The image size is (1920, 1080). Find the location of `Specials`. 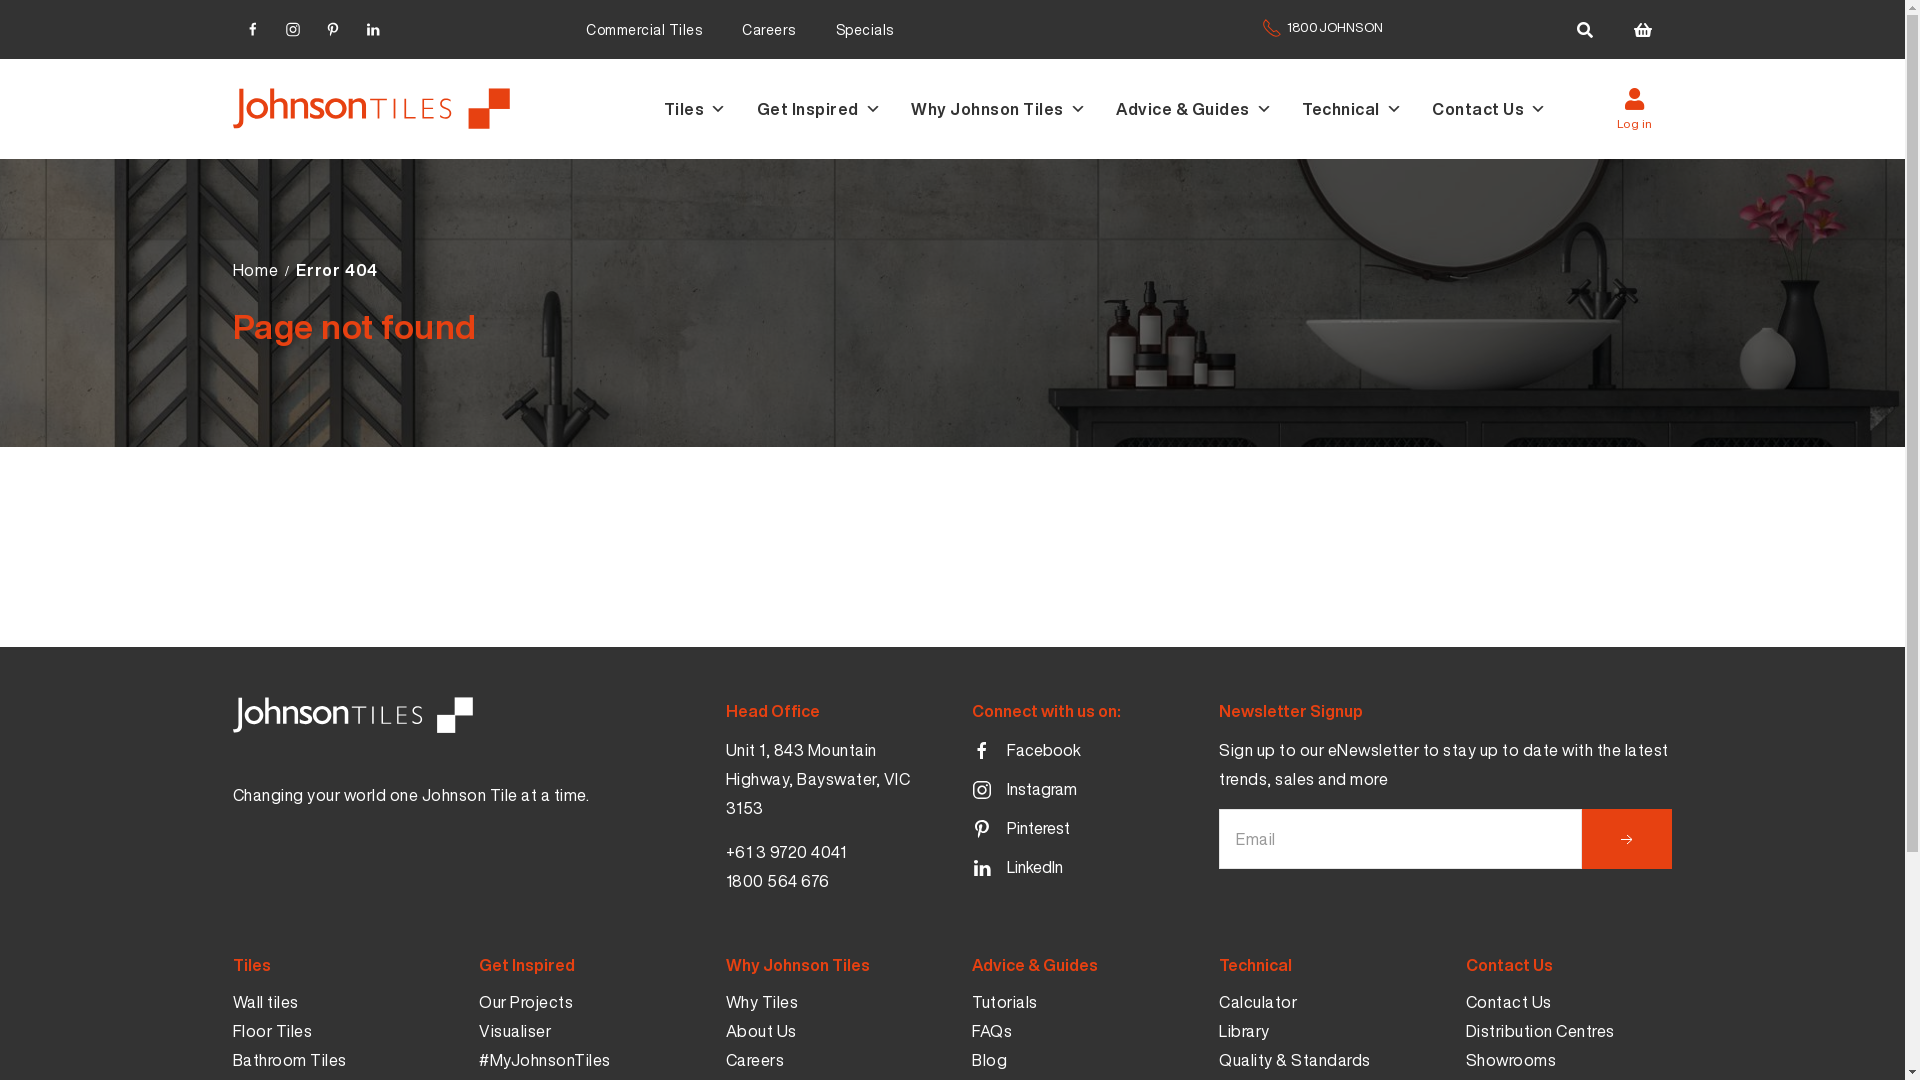

Specials is located at coordinates (865, 30).